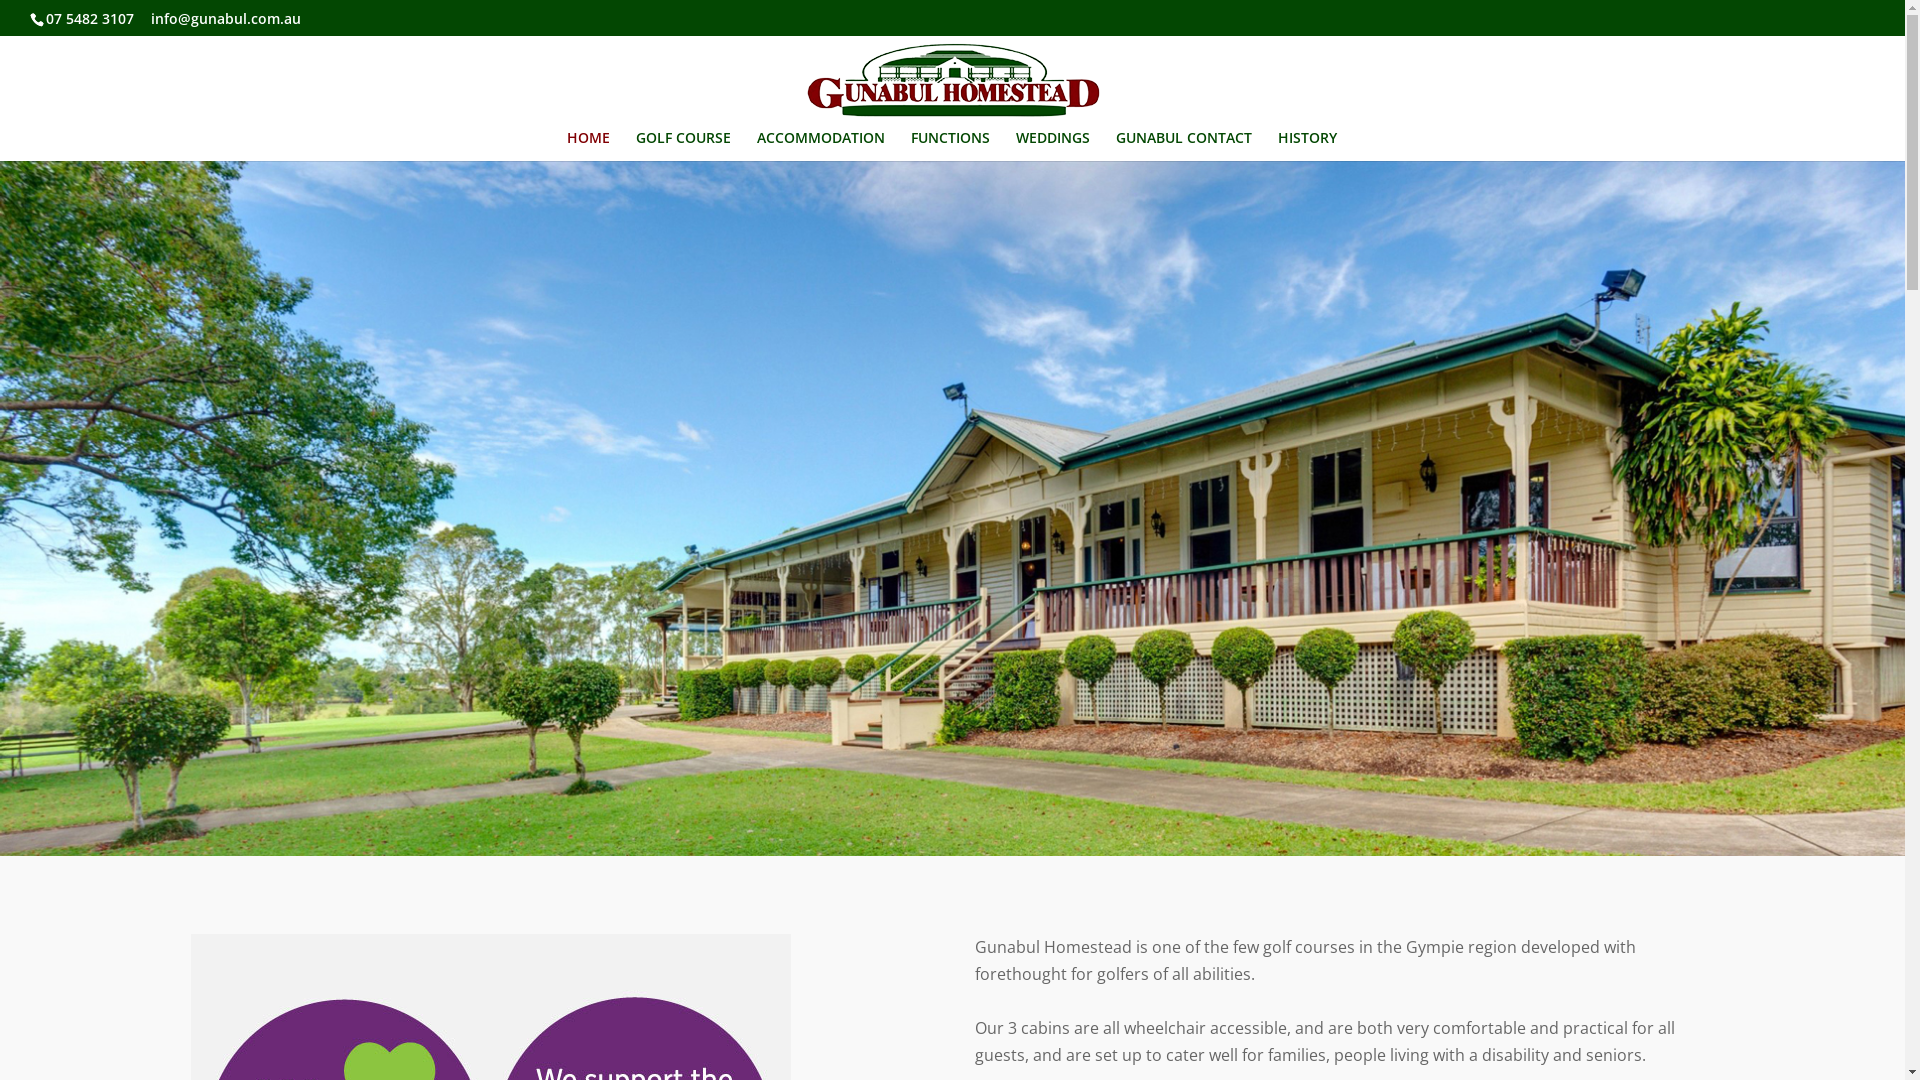 The width and height of the screenshot is (1920, 1080). What do you see at coordinates (1184, 146) in the screenshot?
I see `GUNABUL CONTACT` at bounding box center [1184, 146].